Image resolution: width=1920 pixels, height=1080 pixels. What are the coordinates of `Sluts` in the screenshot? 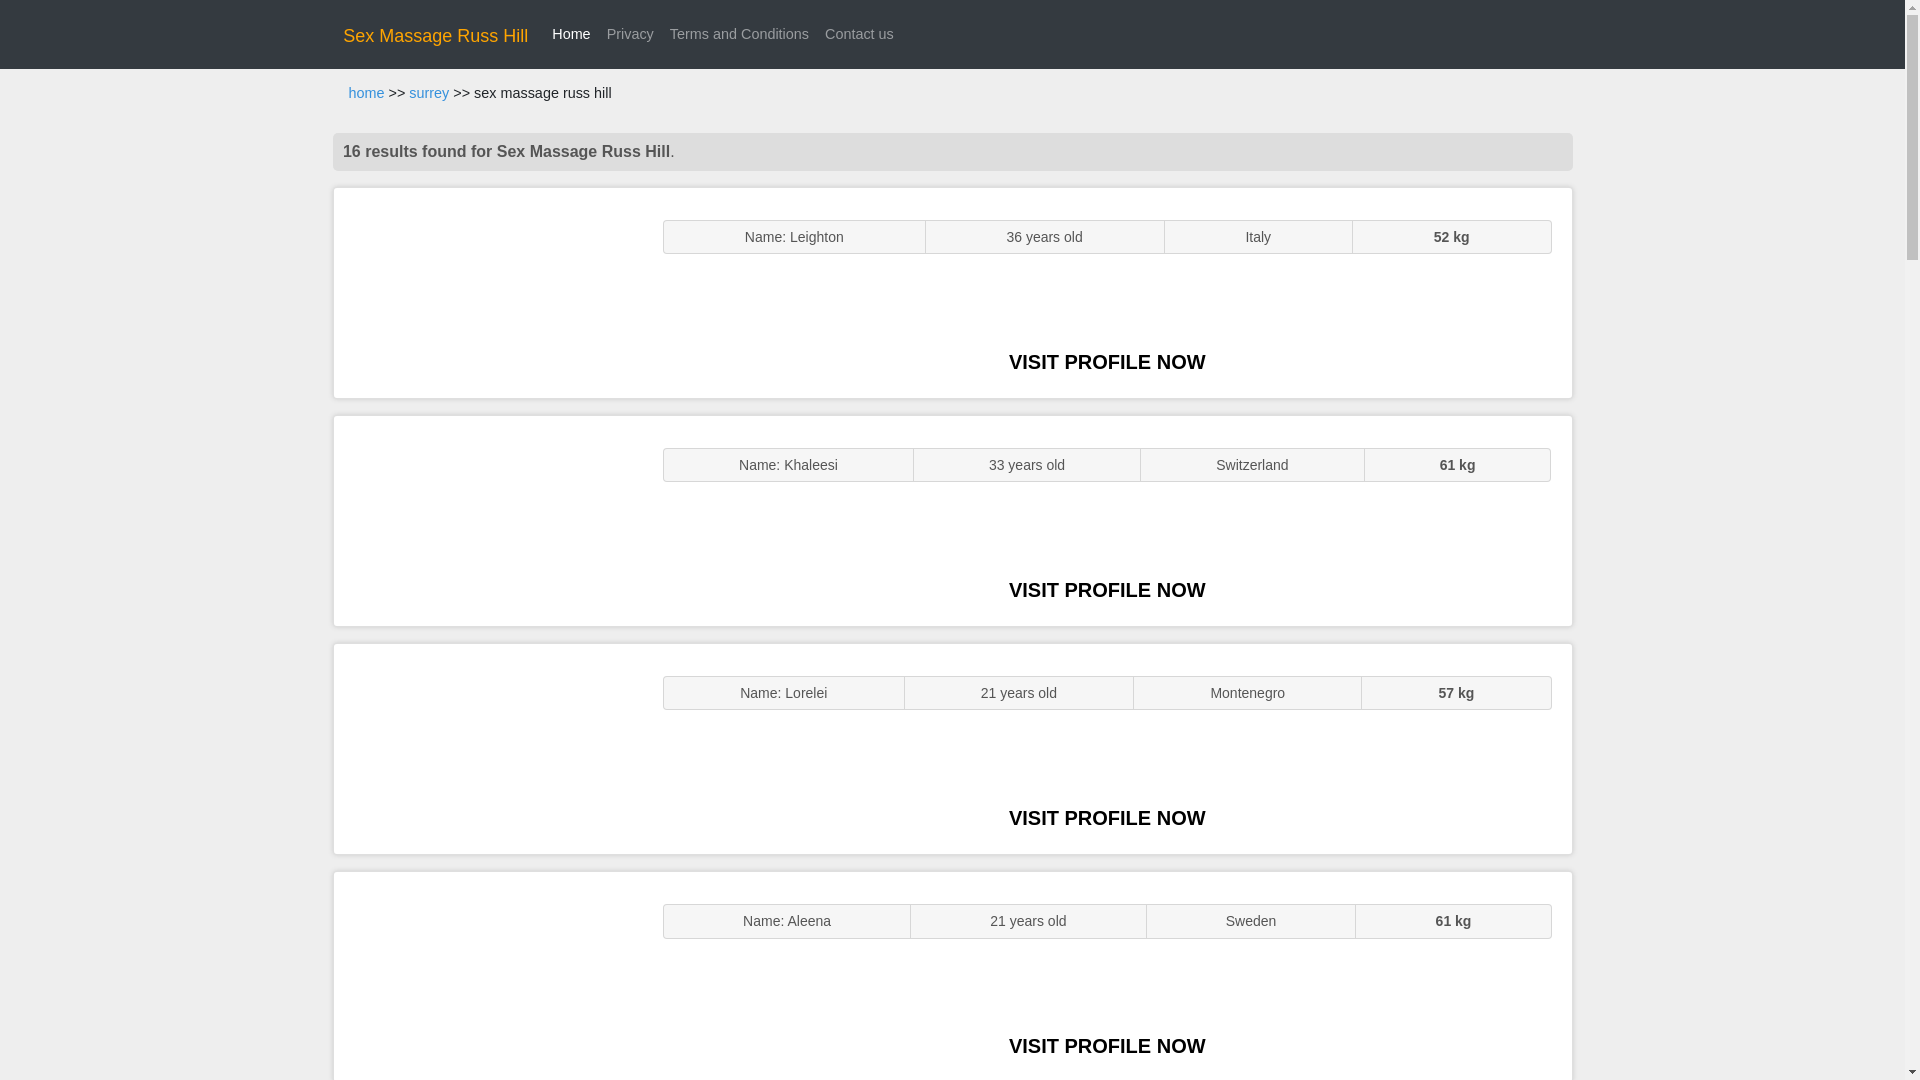 It's located at (488, 976).